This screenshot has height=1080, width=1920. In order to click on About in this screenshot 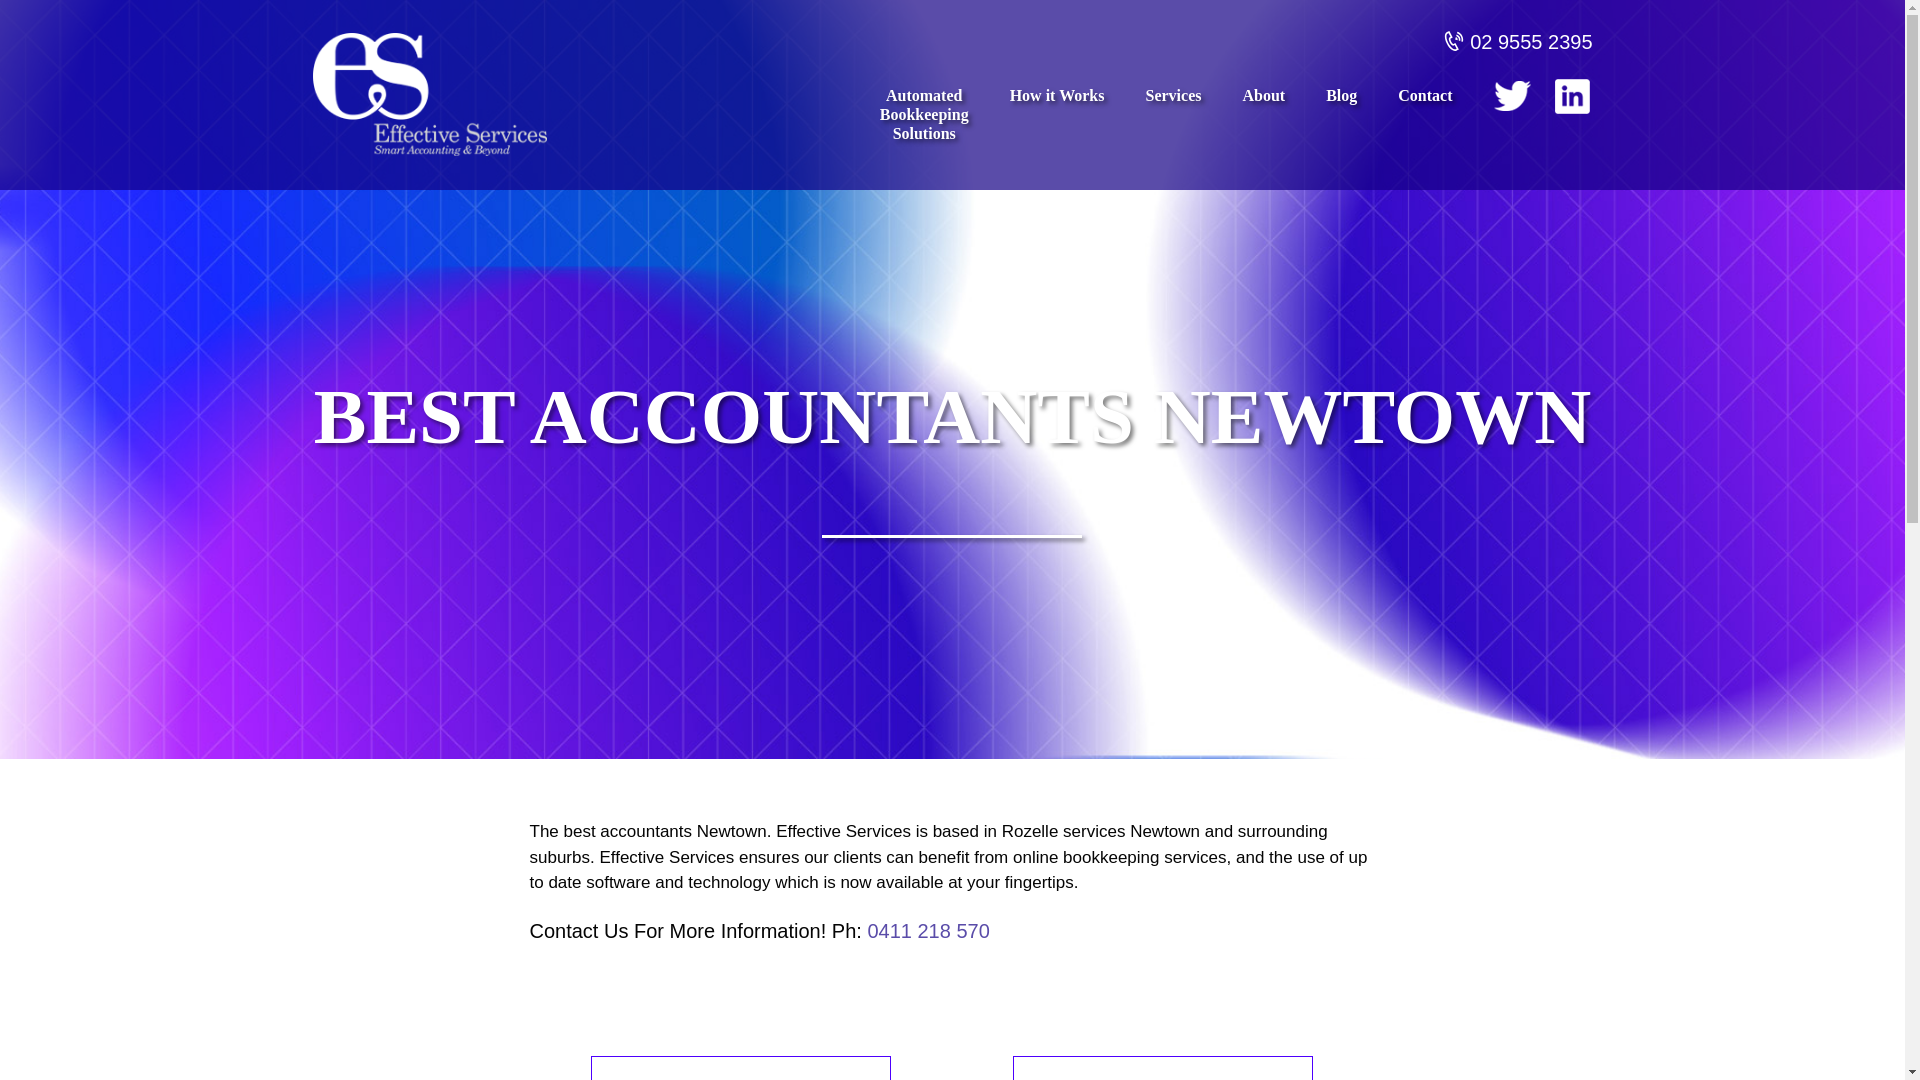, I will do `click(740, 1068)`.